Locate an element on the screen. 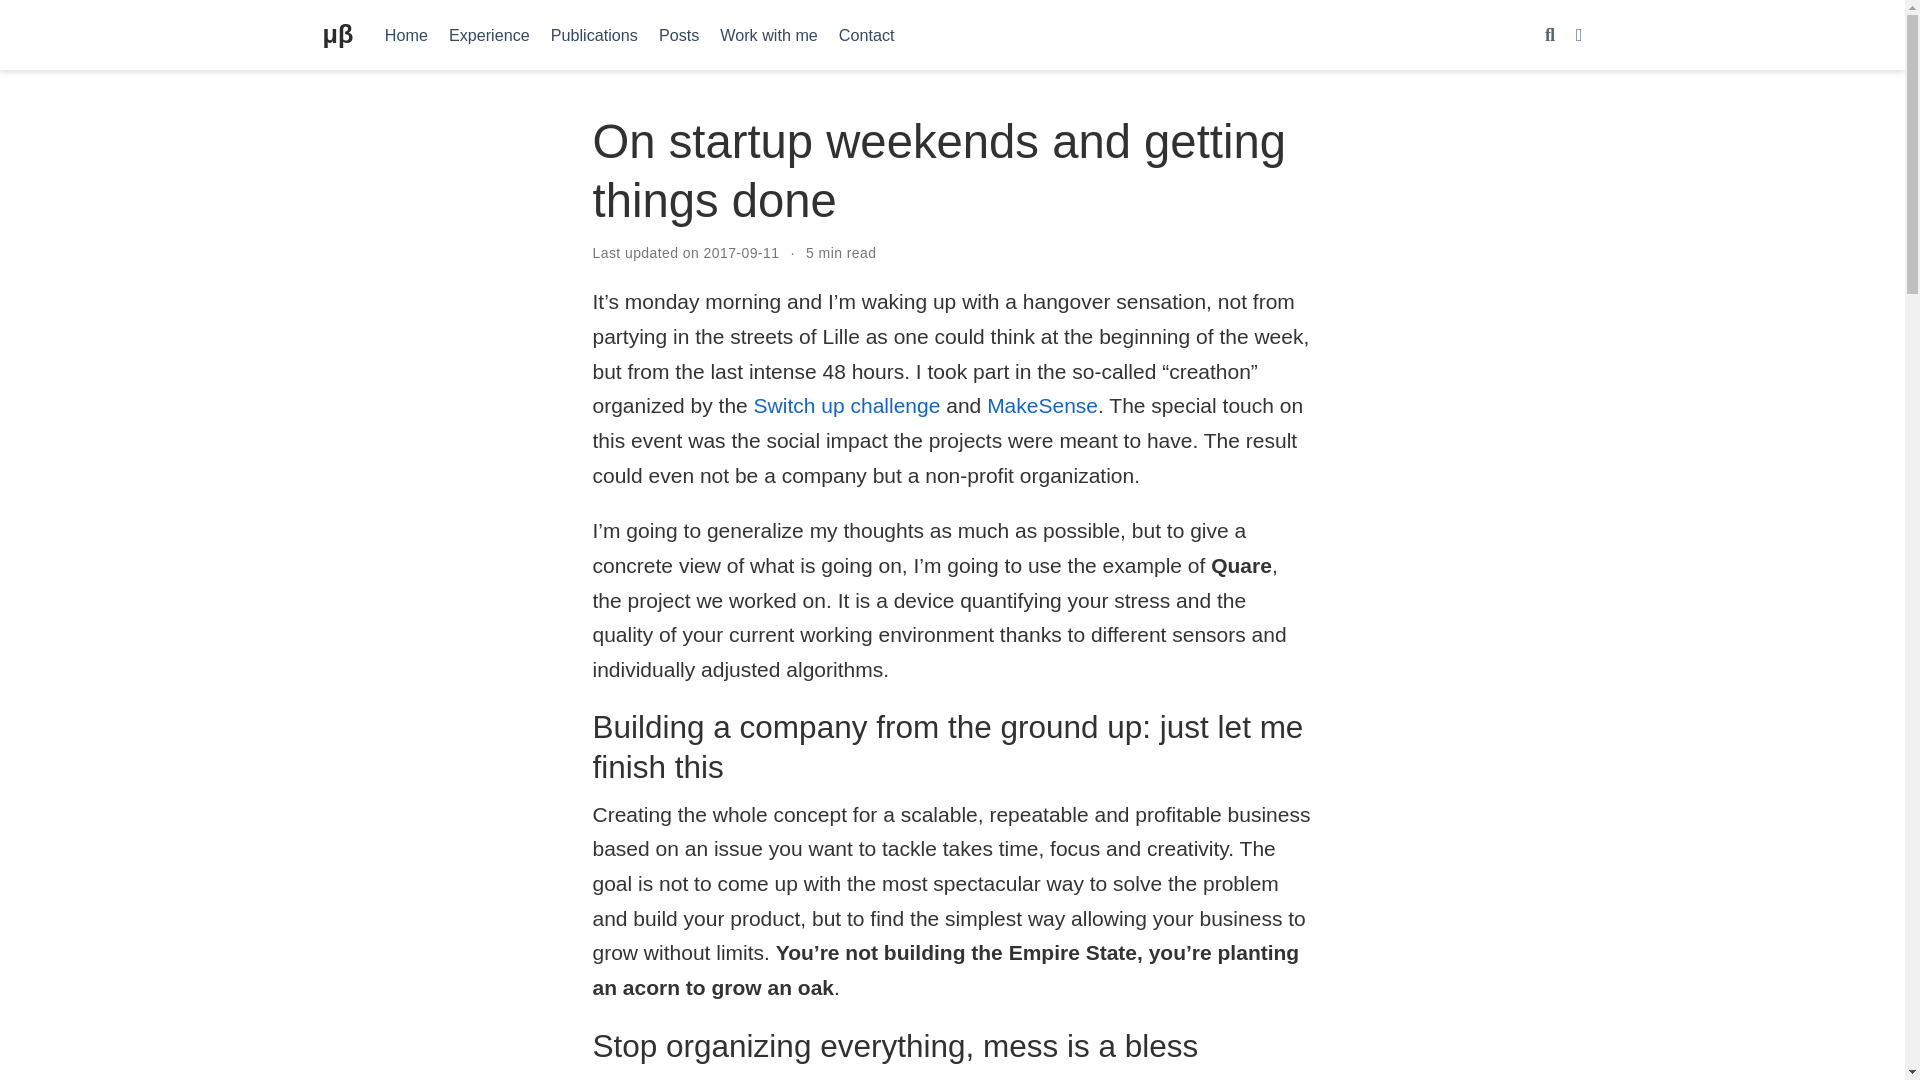  Posts is located at coordinates (678, 34).